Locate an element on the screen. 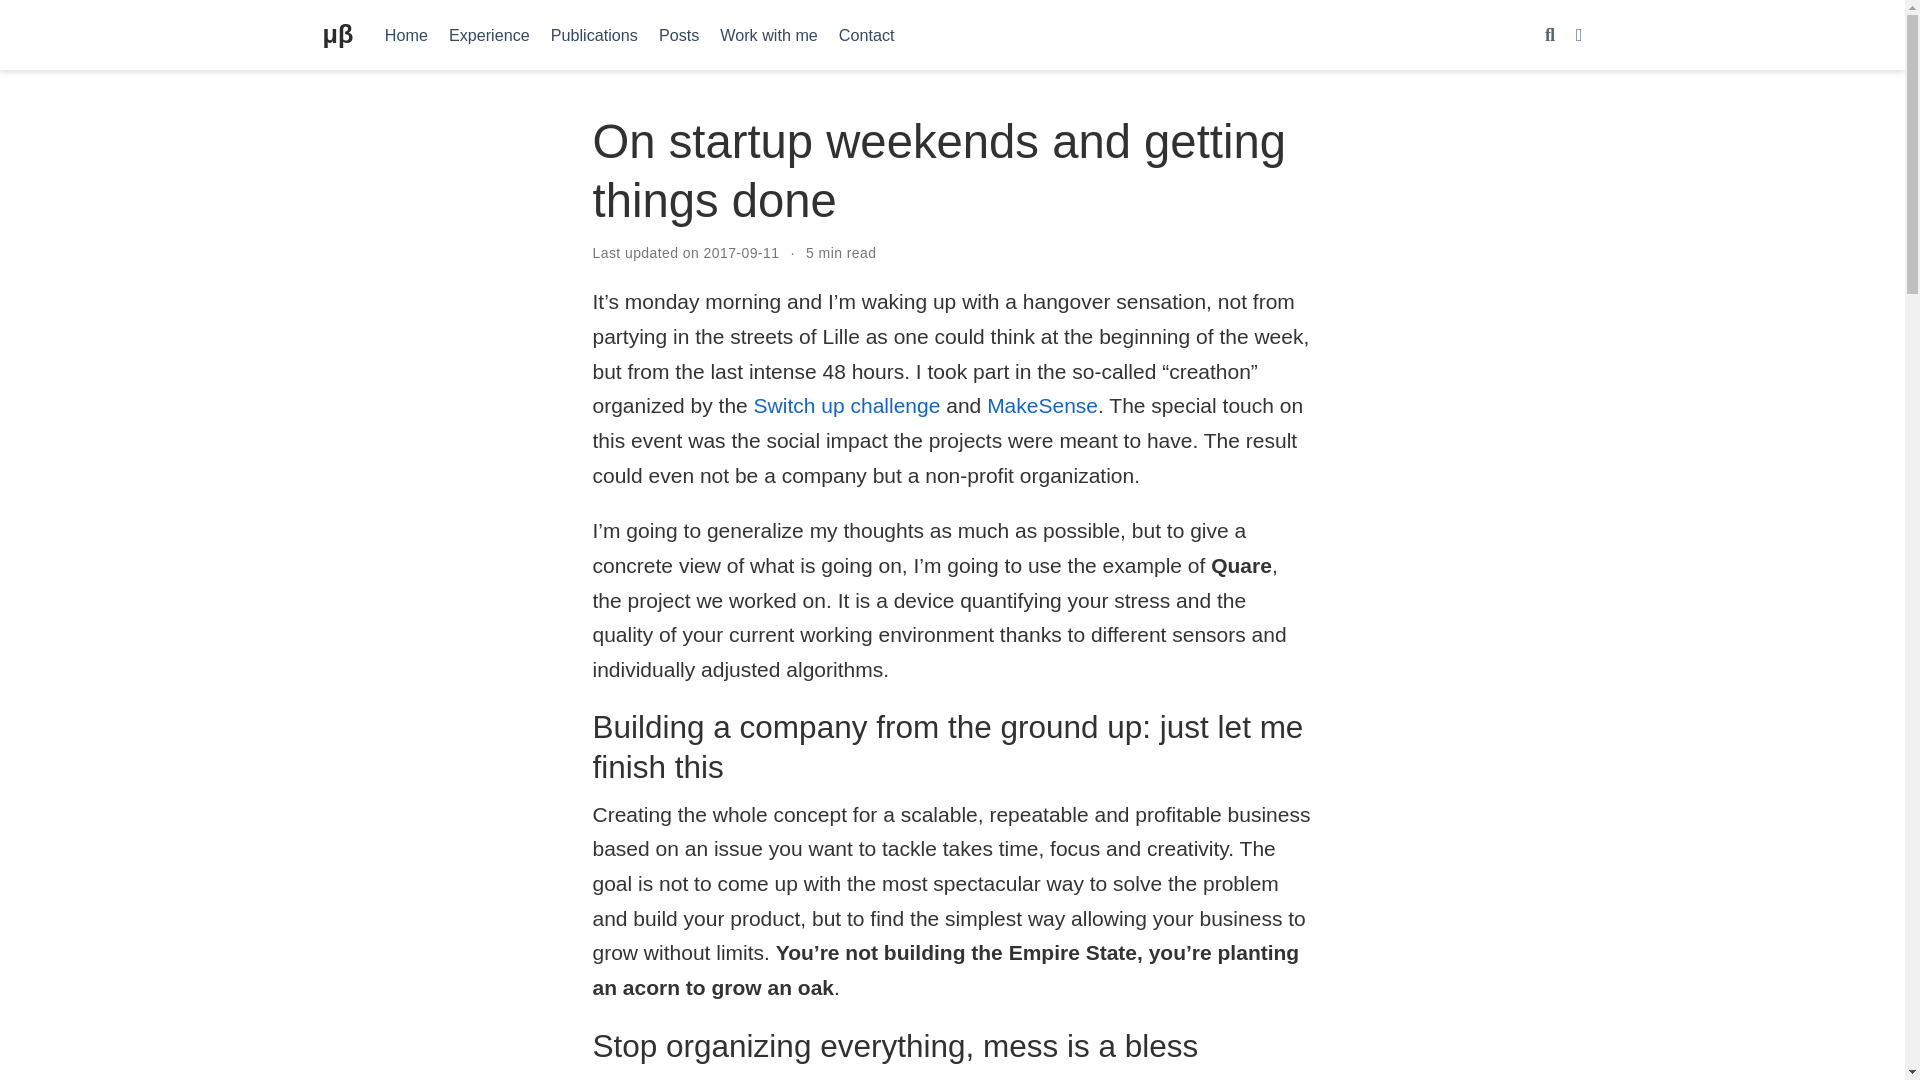  Posts is located at coordinates (678, 34).